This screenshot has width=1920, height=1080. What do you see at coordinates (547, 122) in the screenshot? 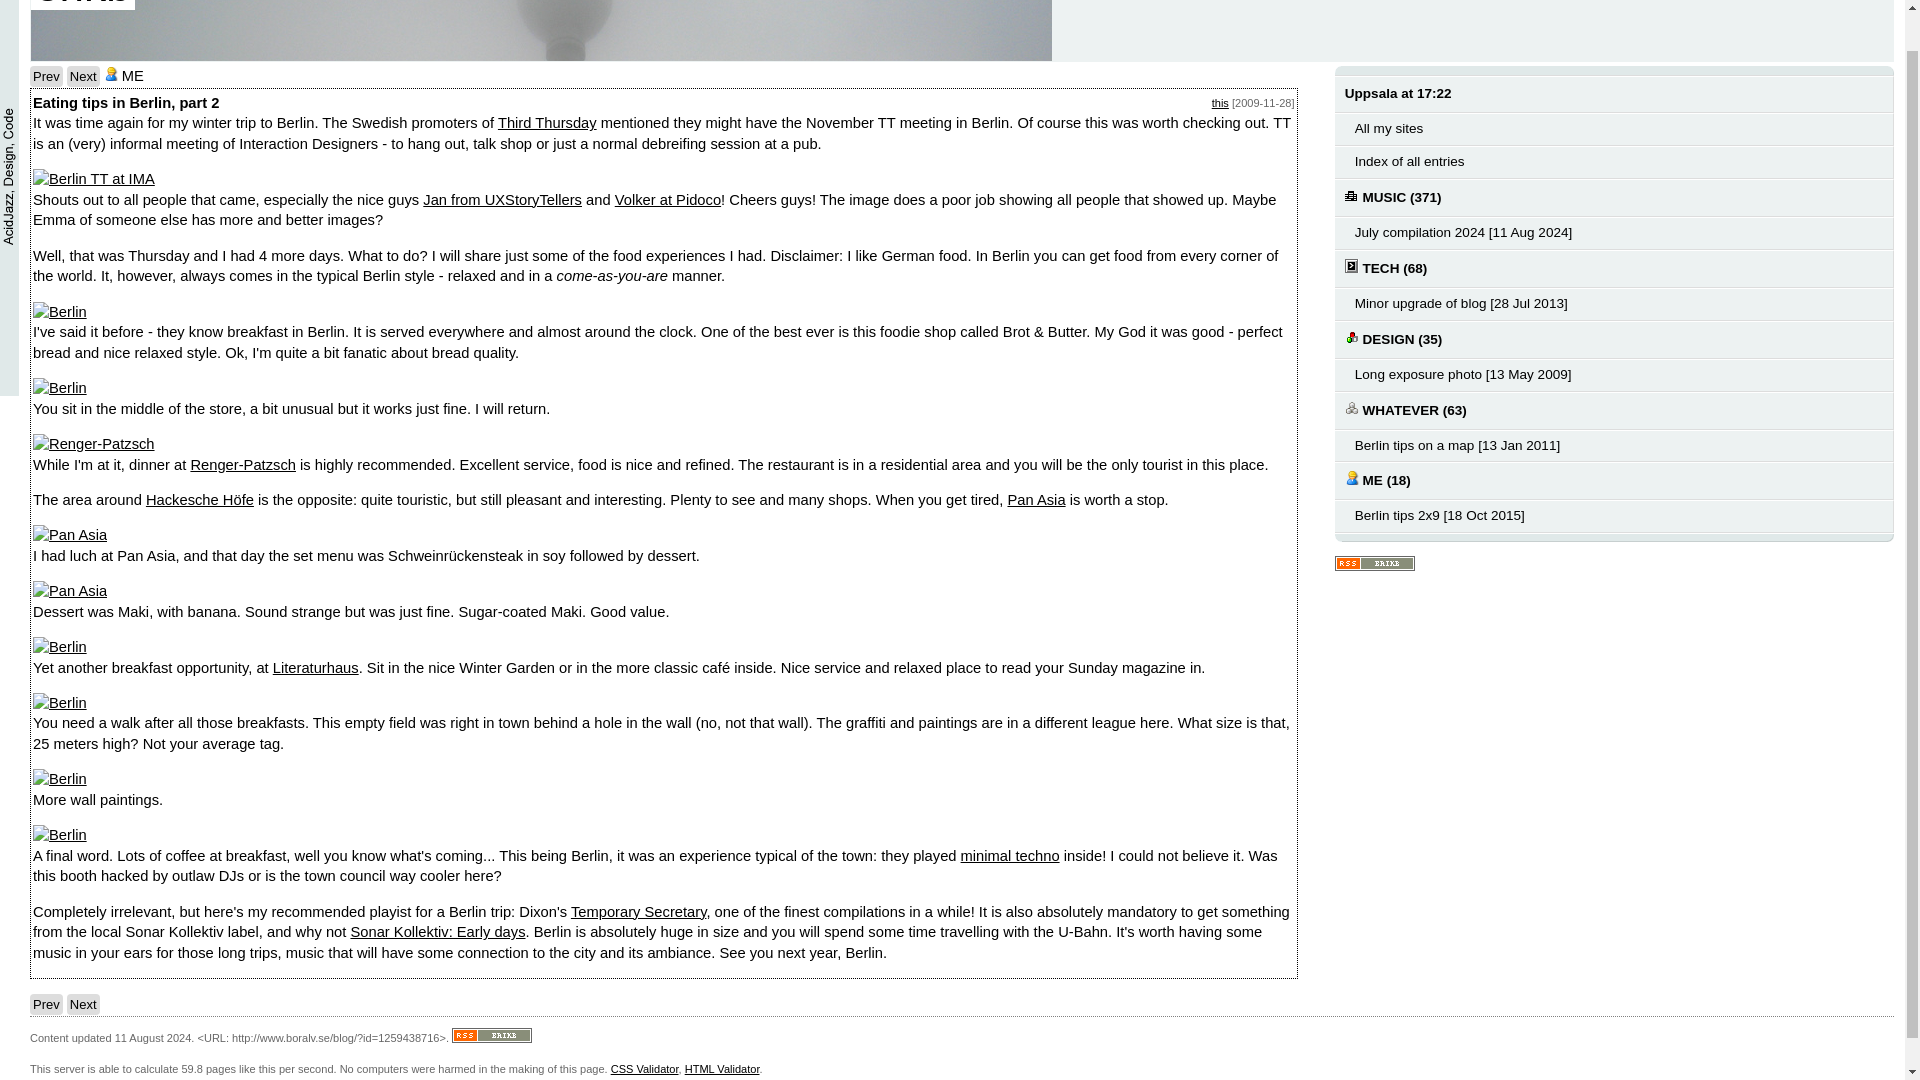
I see `Third Thursday` at bounding box center [547, 122].